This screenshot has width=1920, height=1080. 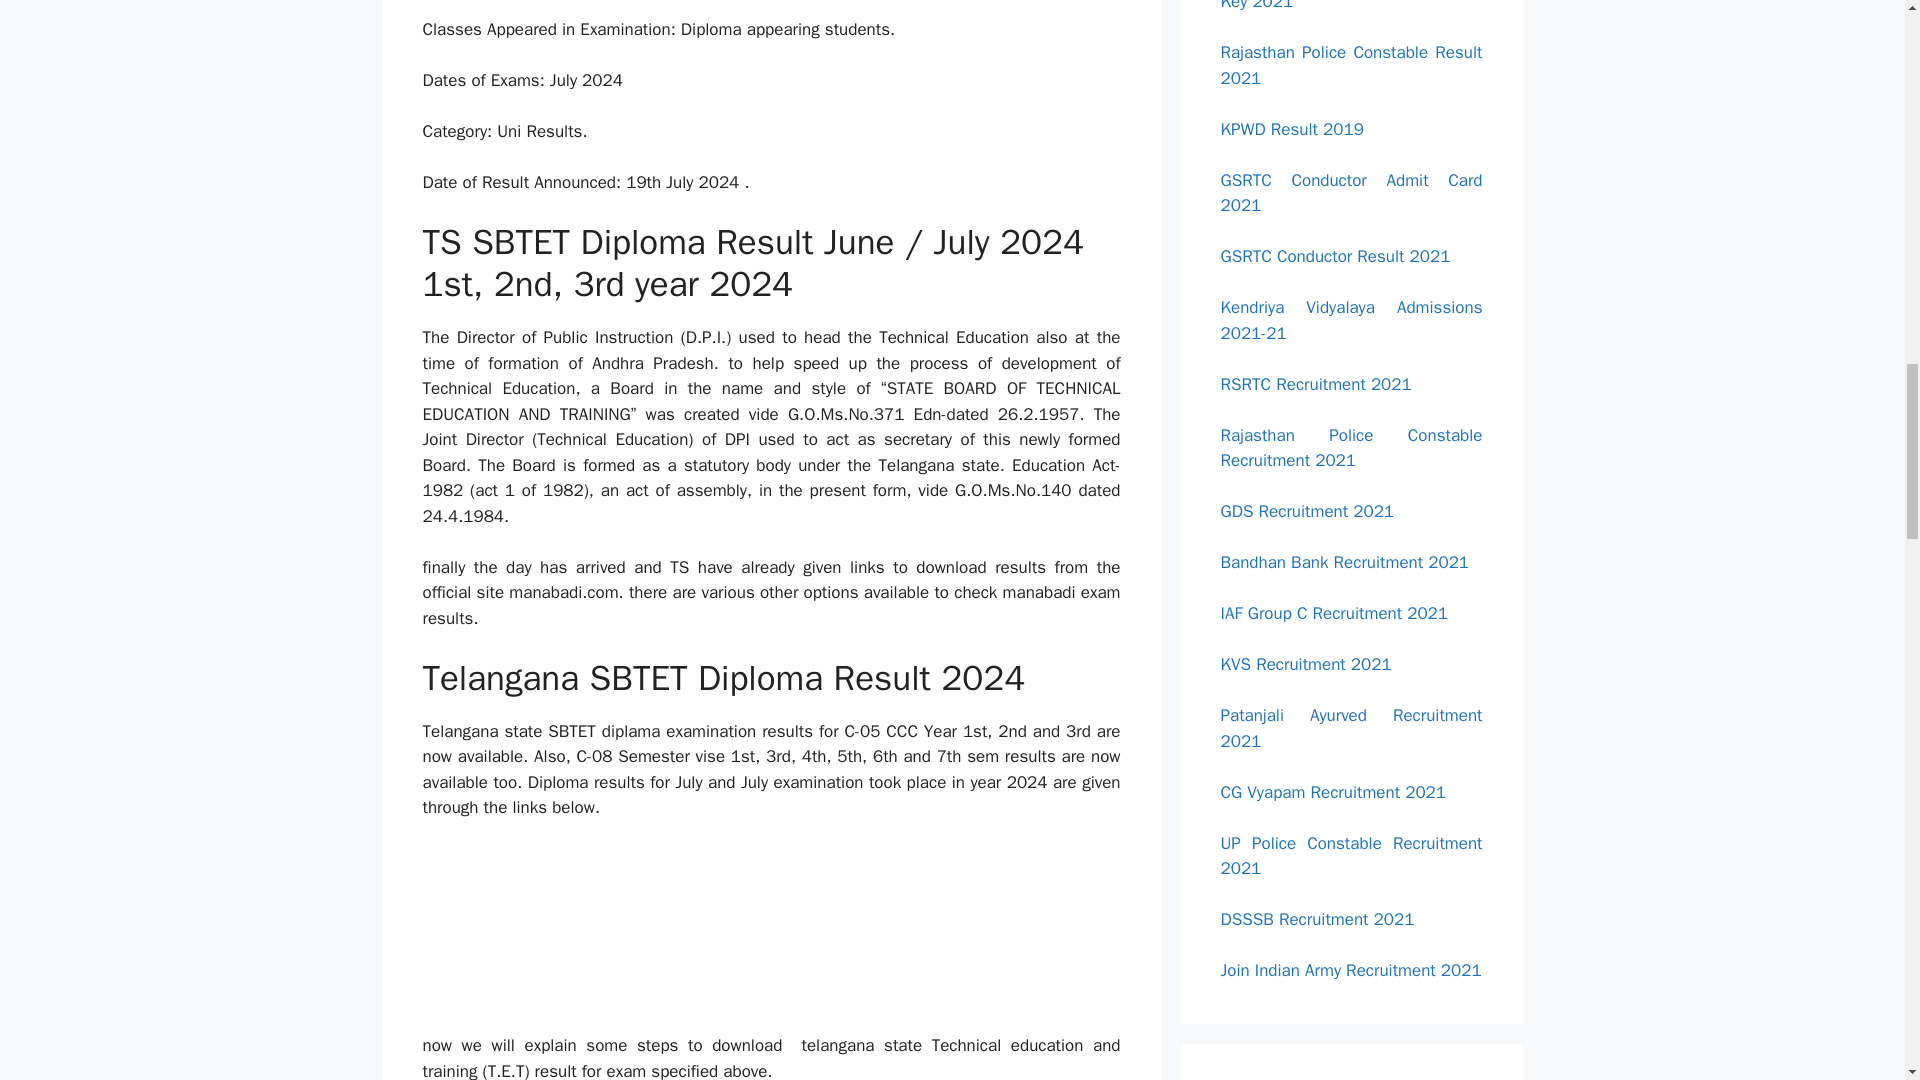 I want to click on Advertisement, so click(x=796, y=8).